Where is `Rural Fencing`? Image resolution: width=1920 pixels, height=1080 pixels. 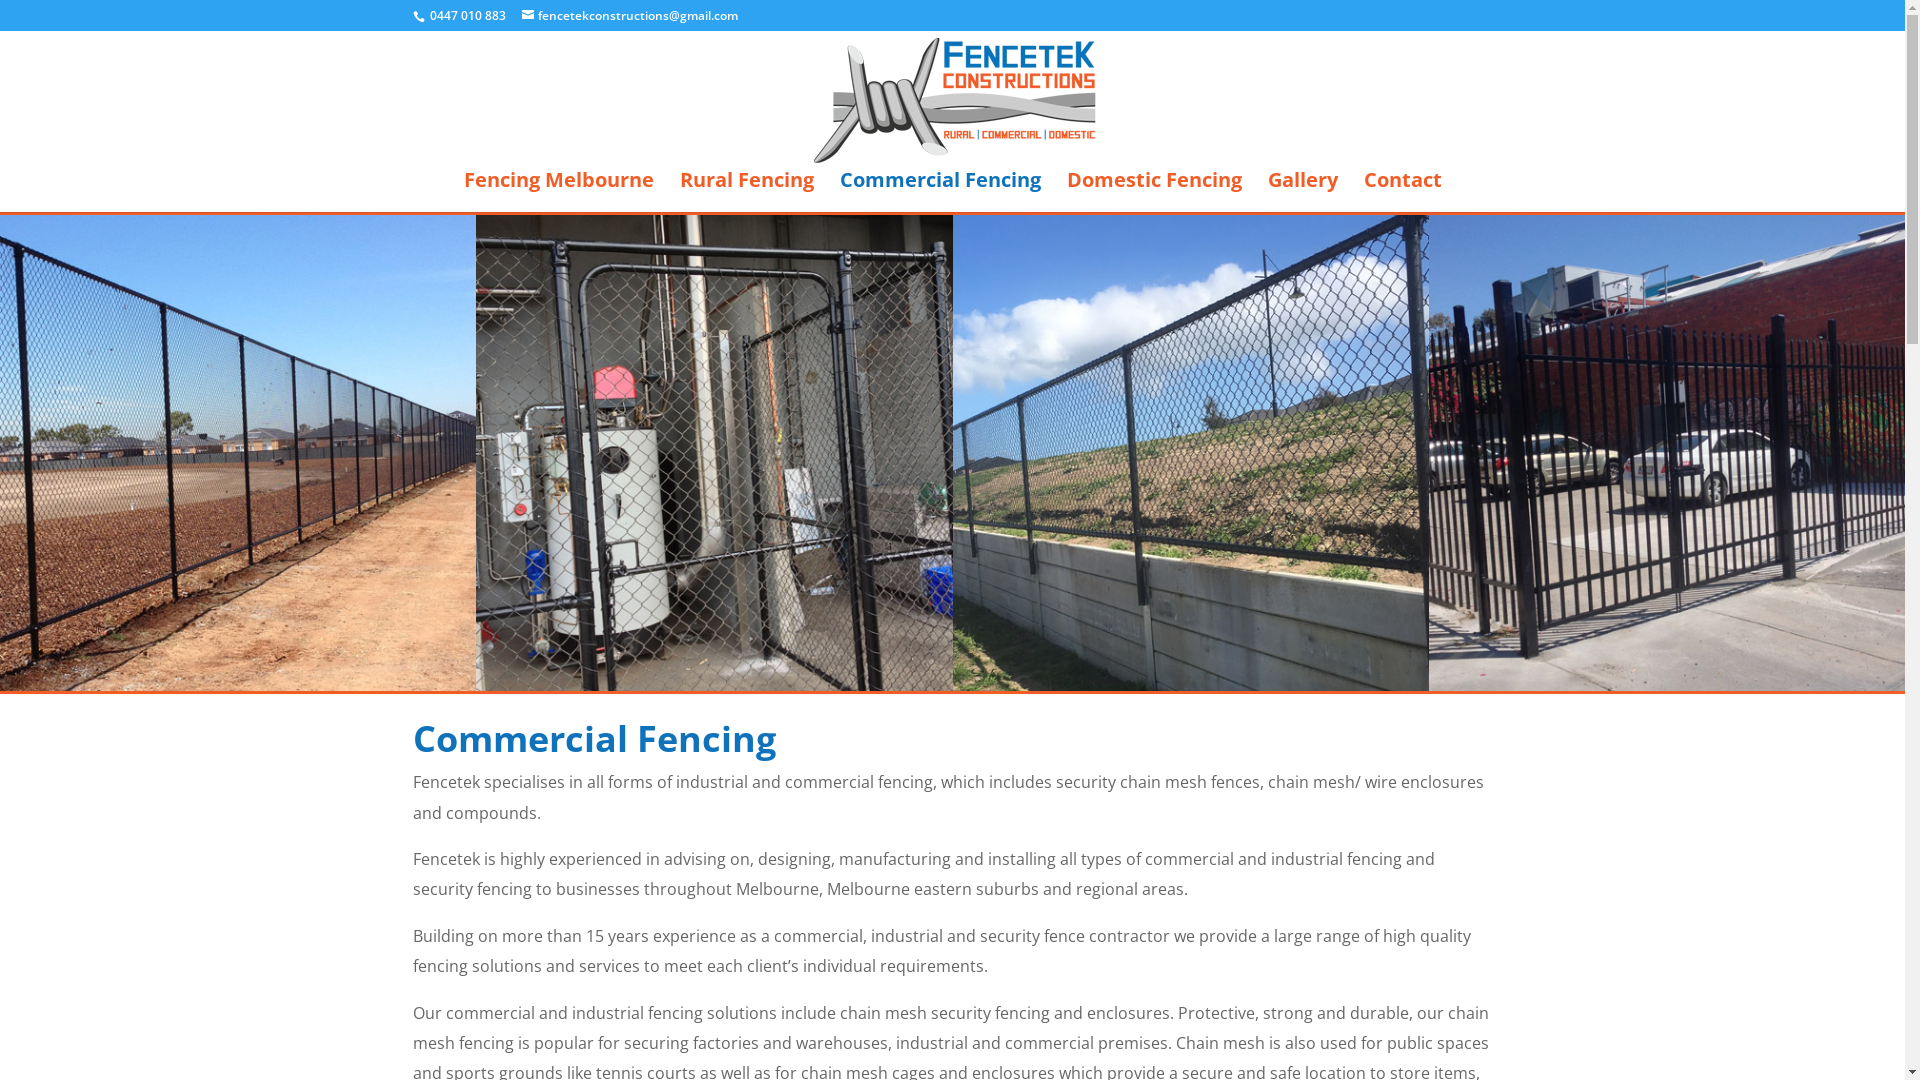 Rural Fencing is located at coordinates (747, 192).